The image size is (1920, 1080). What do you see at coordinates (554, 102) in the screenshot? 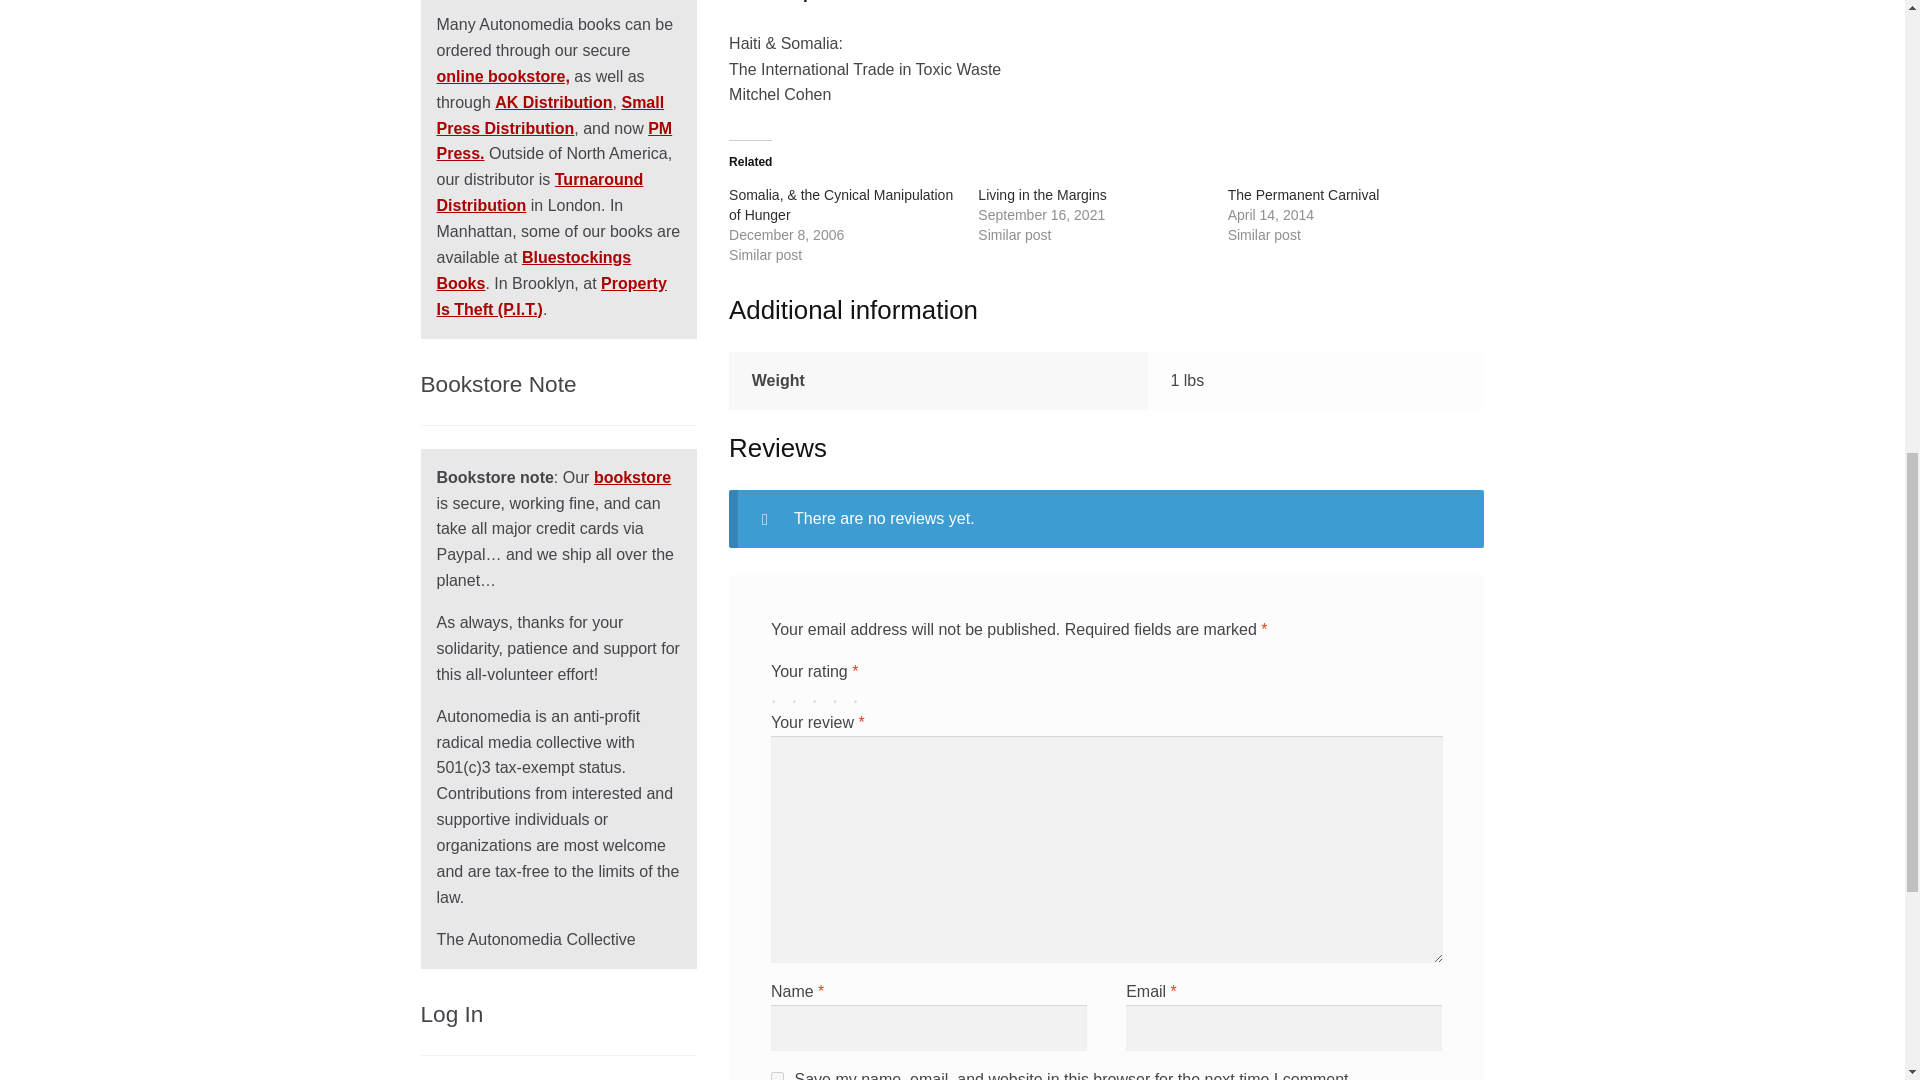
I see `AK Distribution` at bounding box center [554, 102].